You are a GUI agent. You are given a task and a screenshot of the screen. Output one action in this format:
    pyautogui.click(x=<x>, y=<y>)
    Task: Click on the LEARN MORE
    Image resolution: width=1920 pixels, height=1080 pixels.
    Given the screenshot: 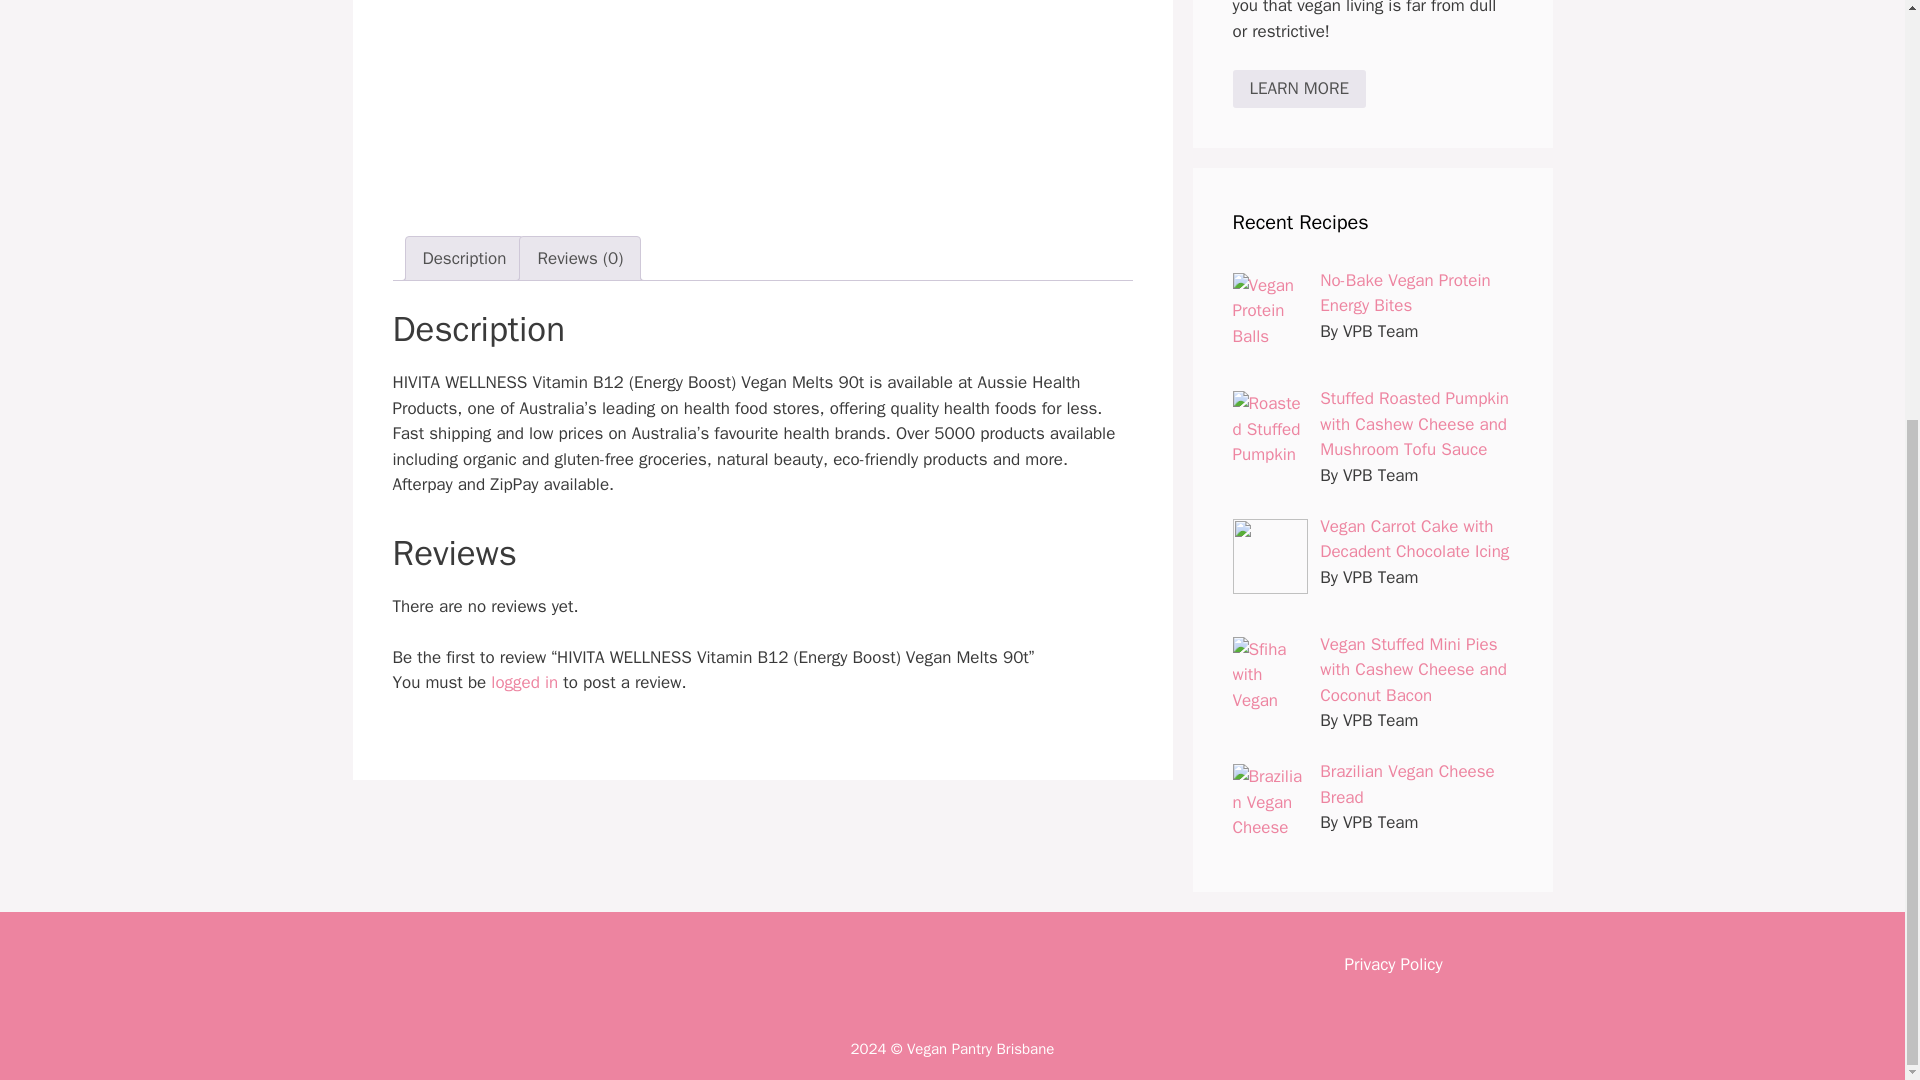 What is the action you would take?
    pyautogui.click(x=1298, y=89)
    